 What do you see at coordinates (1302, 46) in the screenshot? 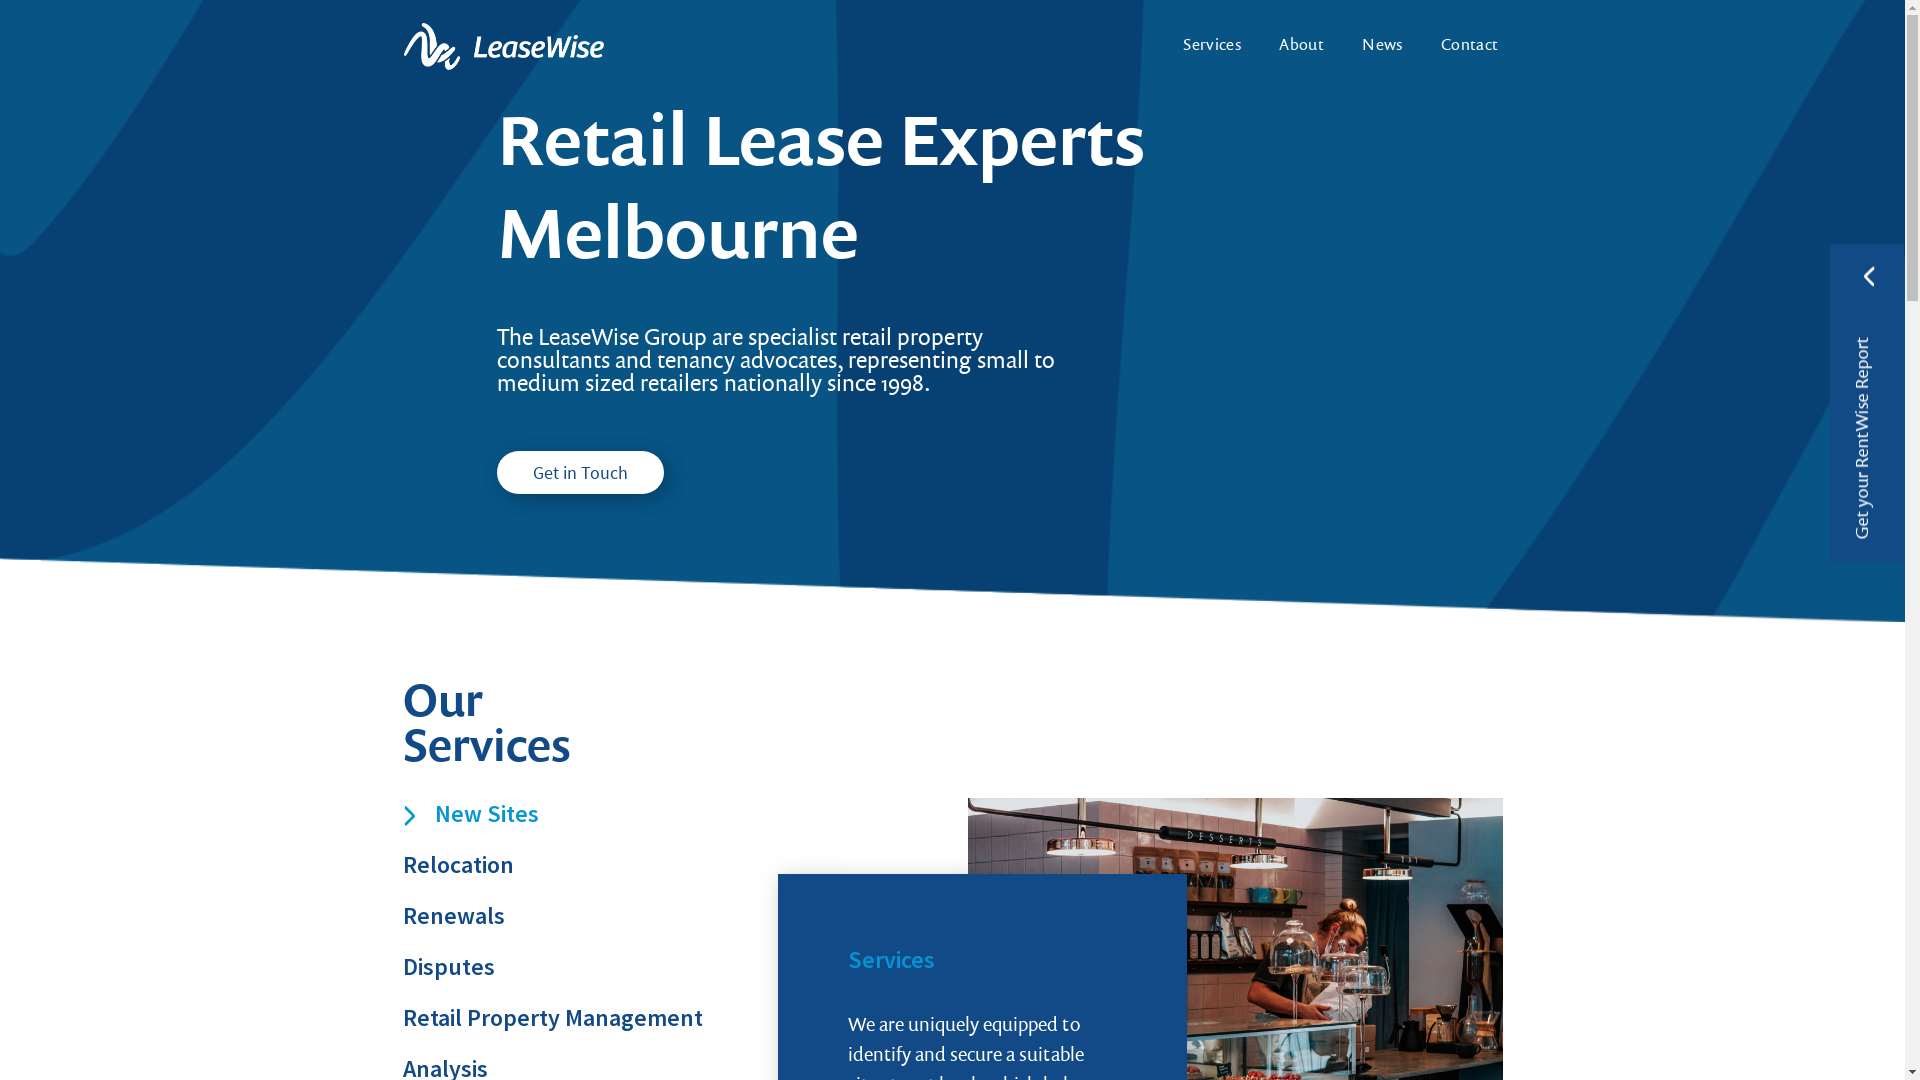
I see `About` at bounding box center [1302, 46].